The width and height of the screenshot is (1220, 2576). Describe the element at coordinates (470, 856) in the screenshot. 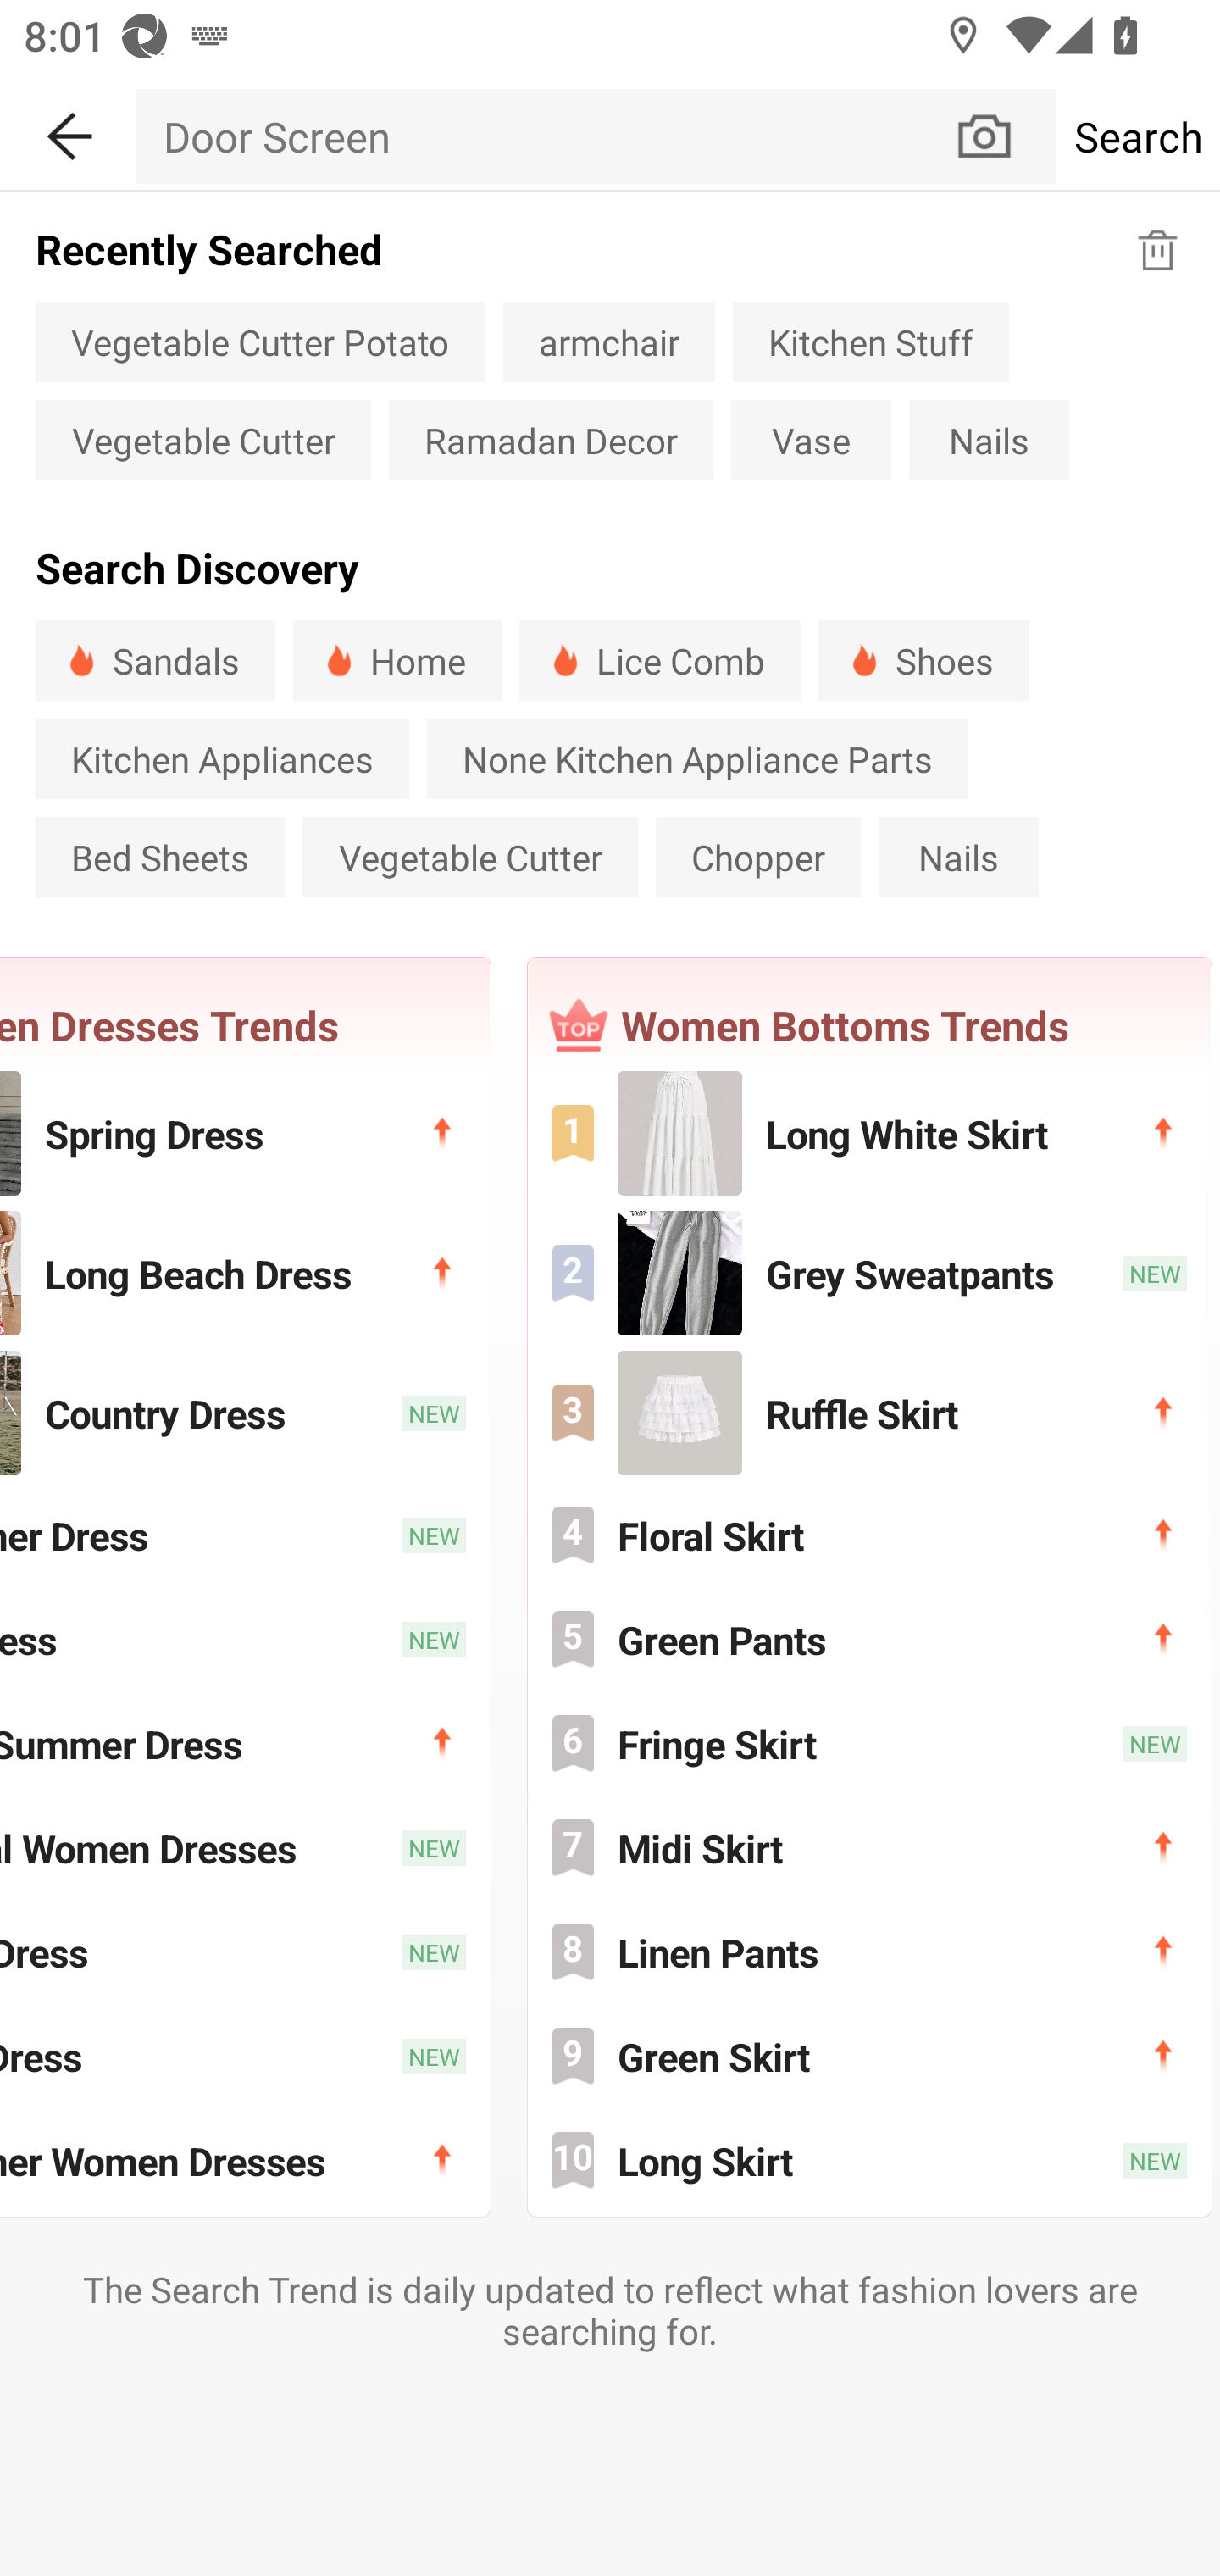

I see `Vegetable Cutter` at that location.